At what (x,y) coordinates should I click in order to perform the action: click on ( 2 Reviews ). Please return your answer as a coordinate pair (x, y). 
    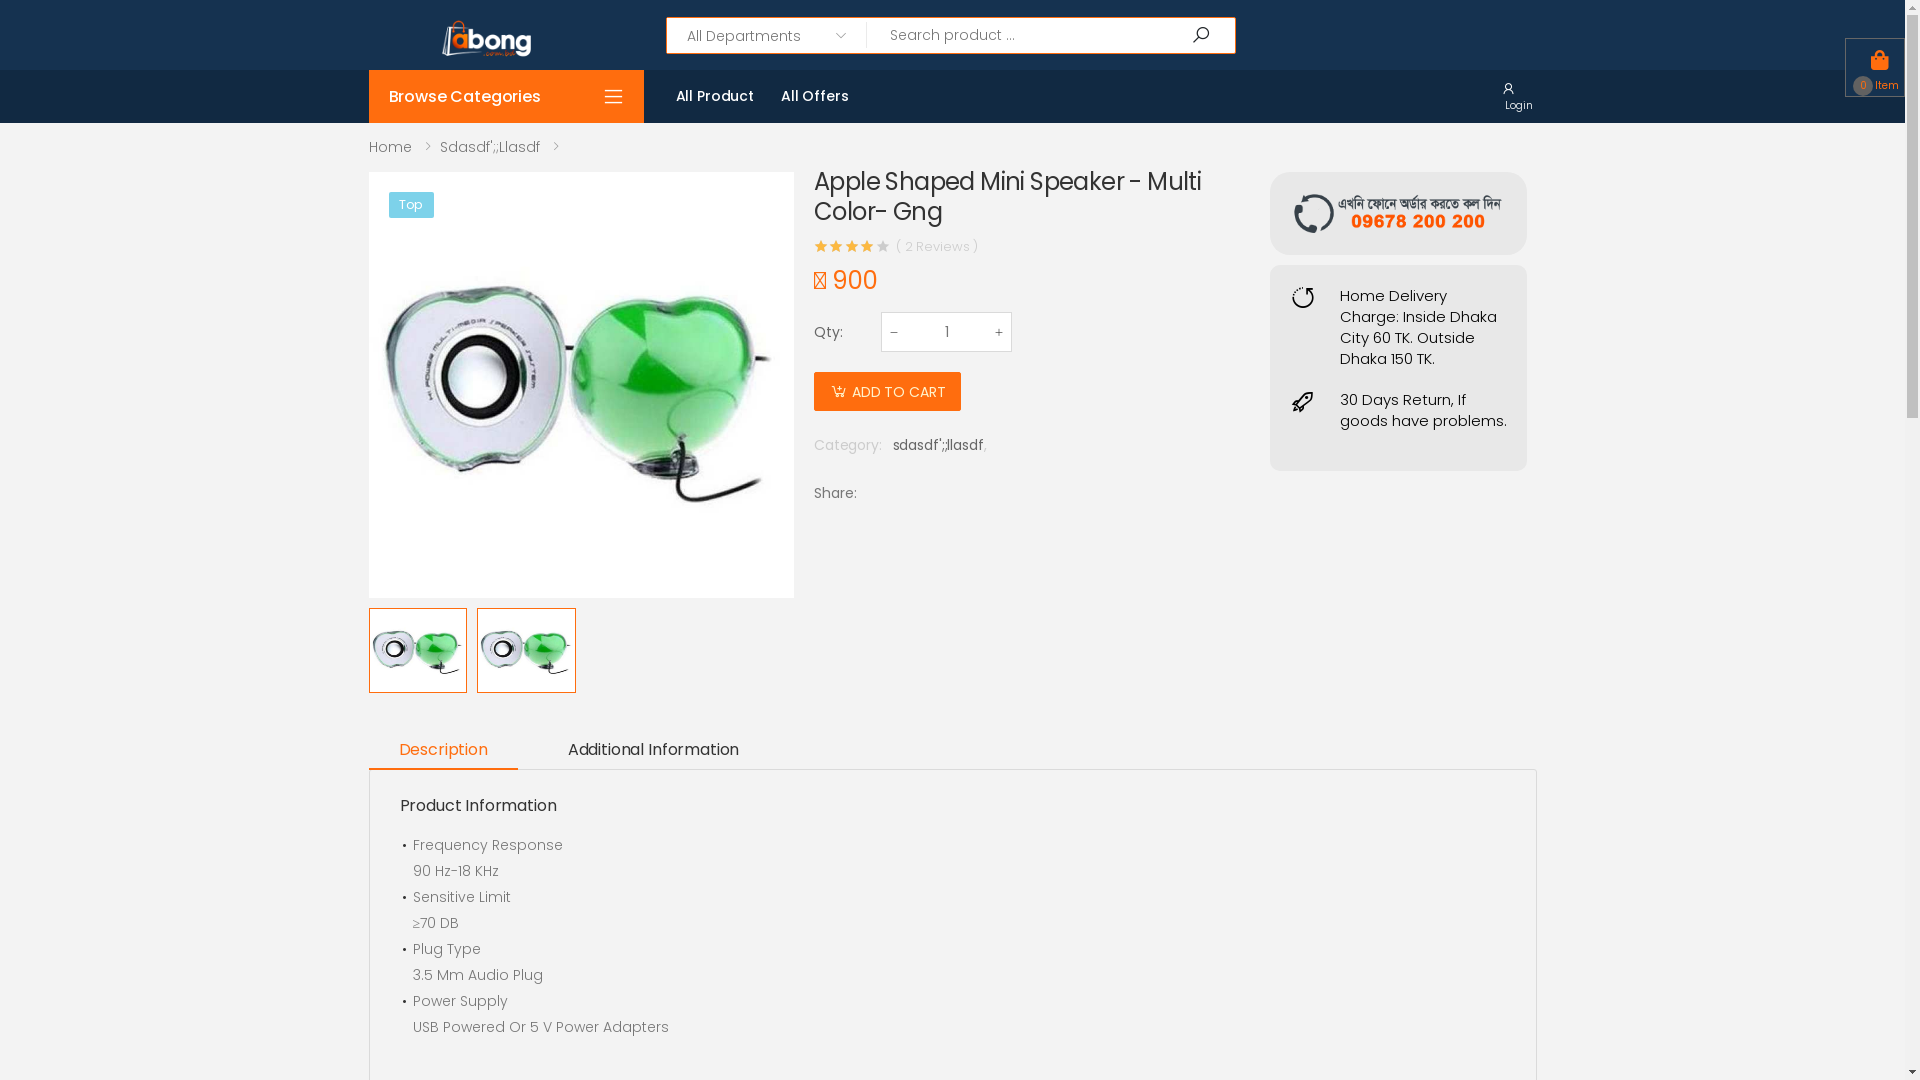
    Looking at the image, I should click on (937, 246).